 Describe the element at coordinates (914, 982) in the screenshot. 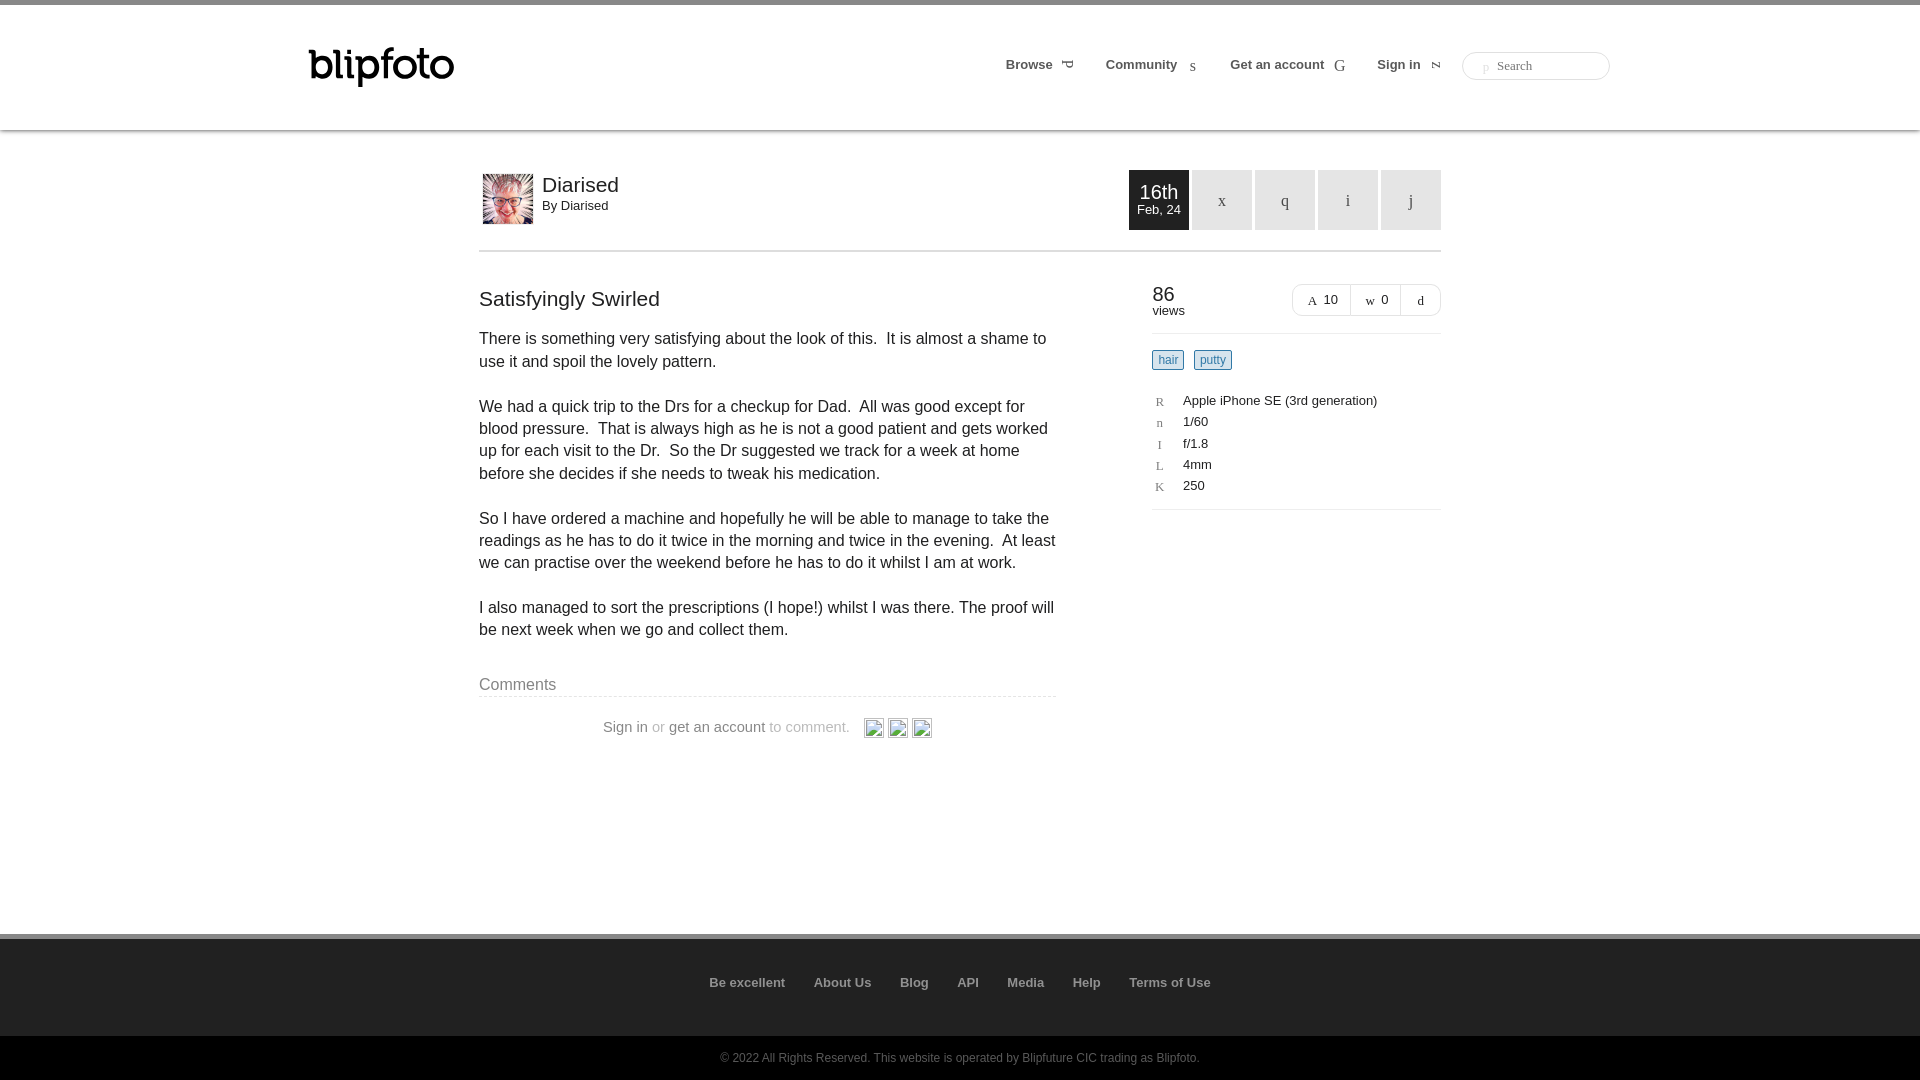

I see `Blog` at that location.